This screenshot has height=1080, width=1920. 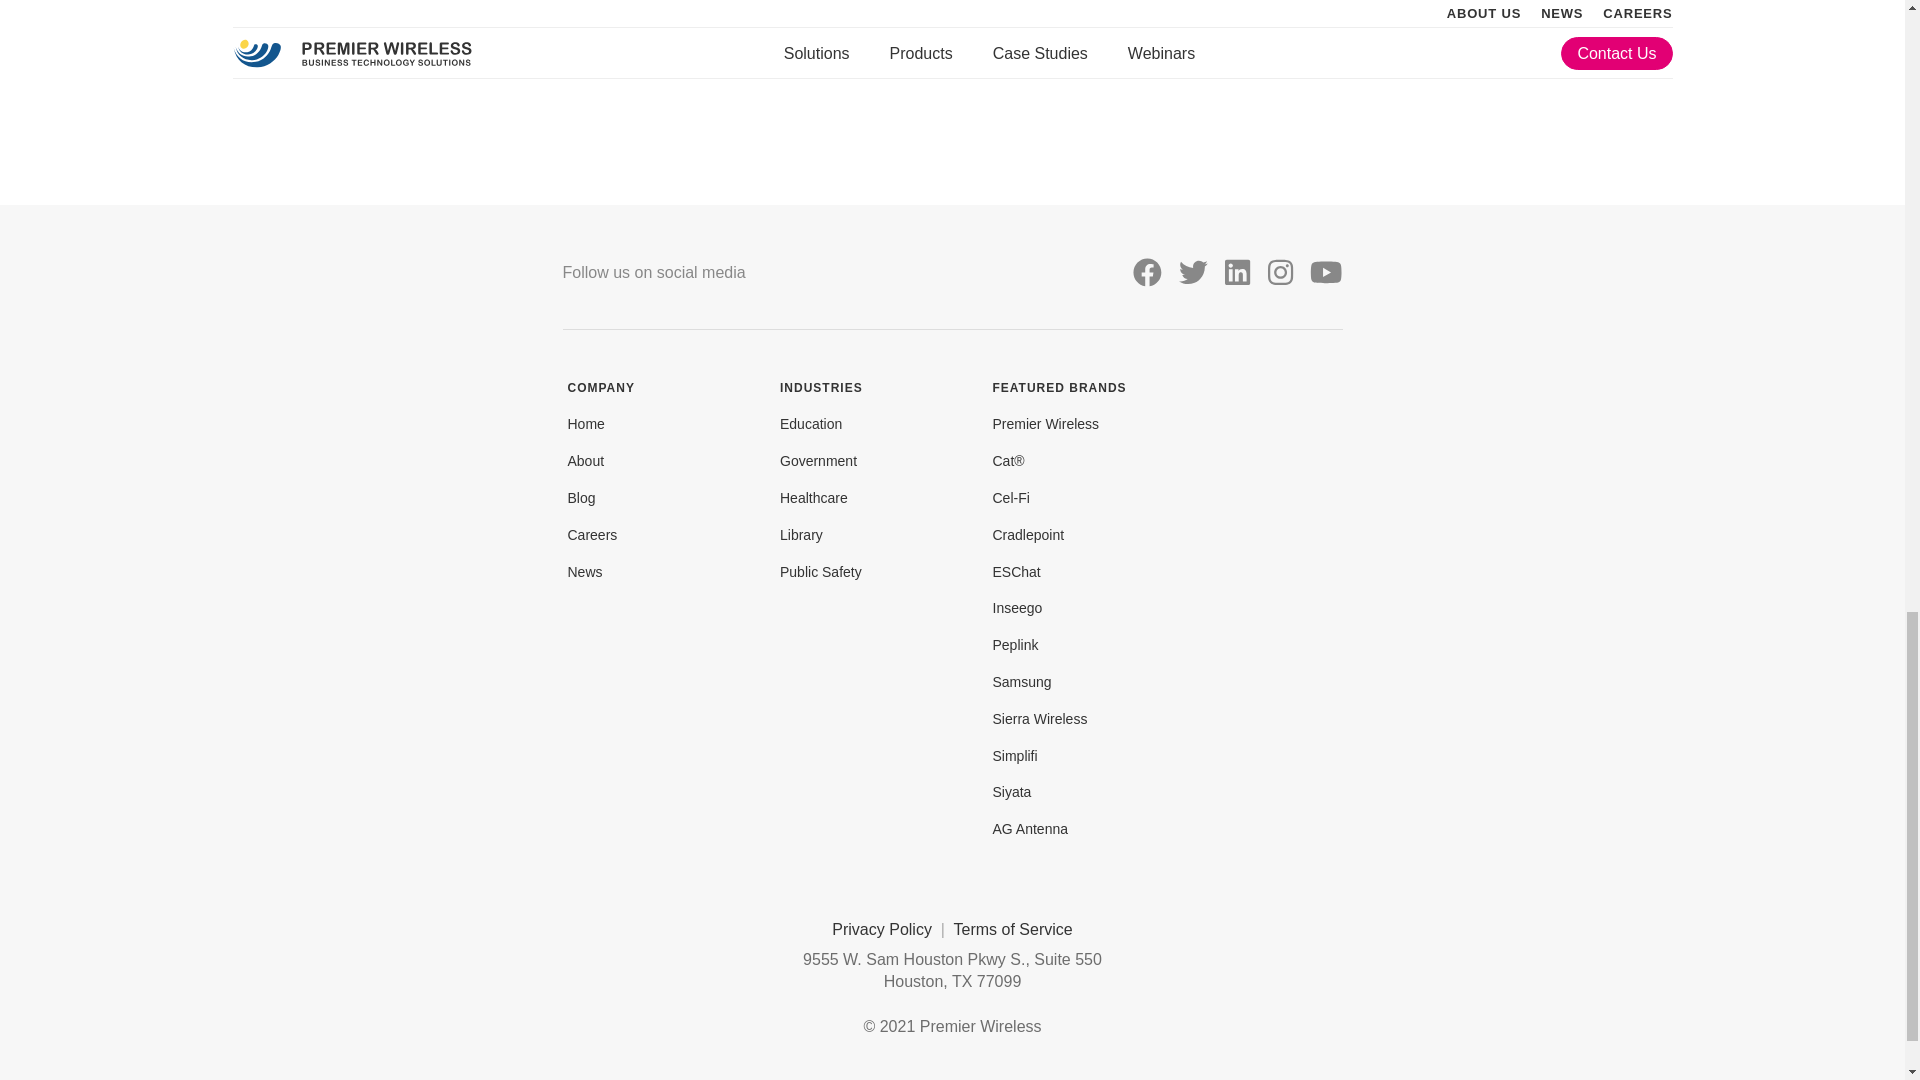 I want to click on Inseego, so click(x=1017, y=608).